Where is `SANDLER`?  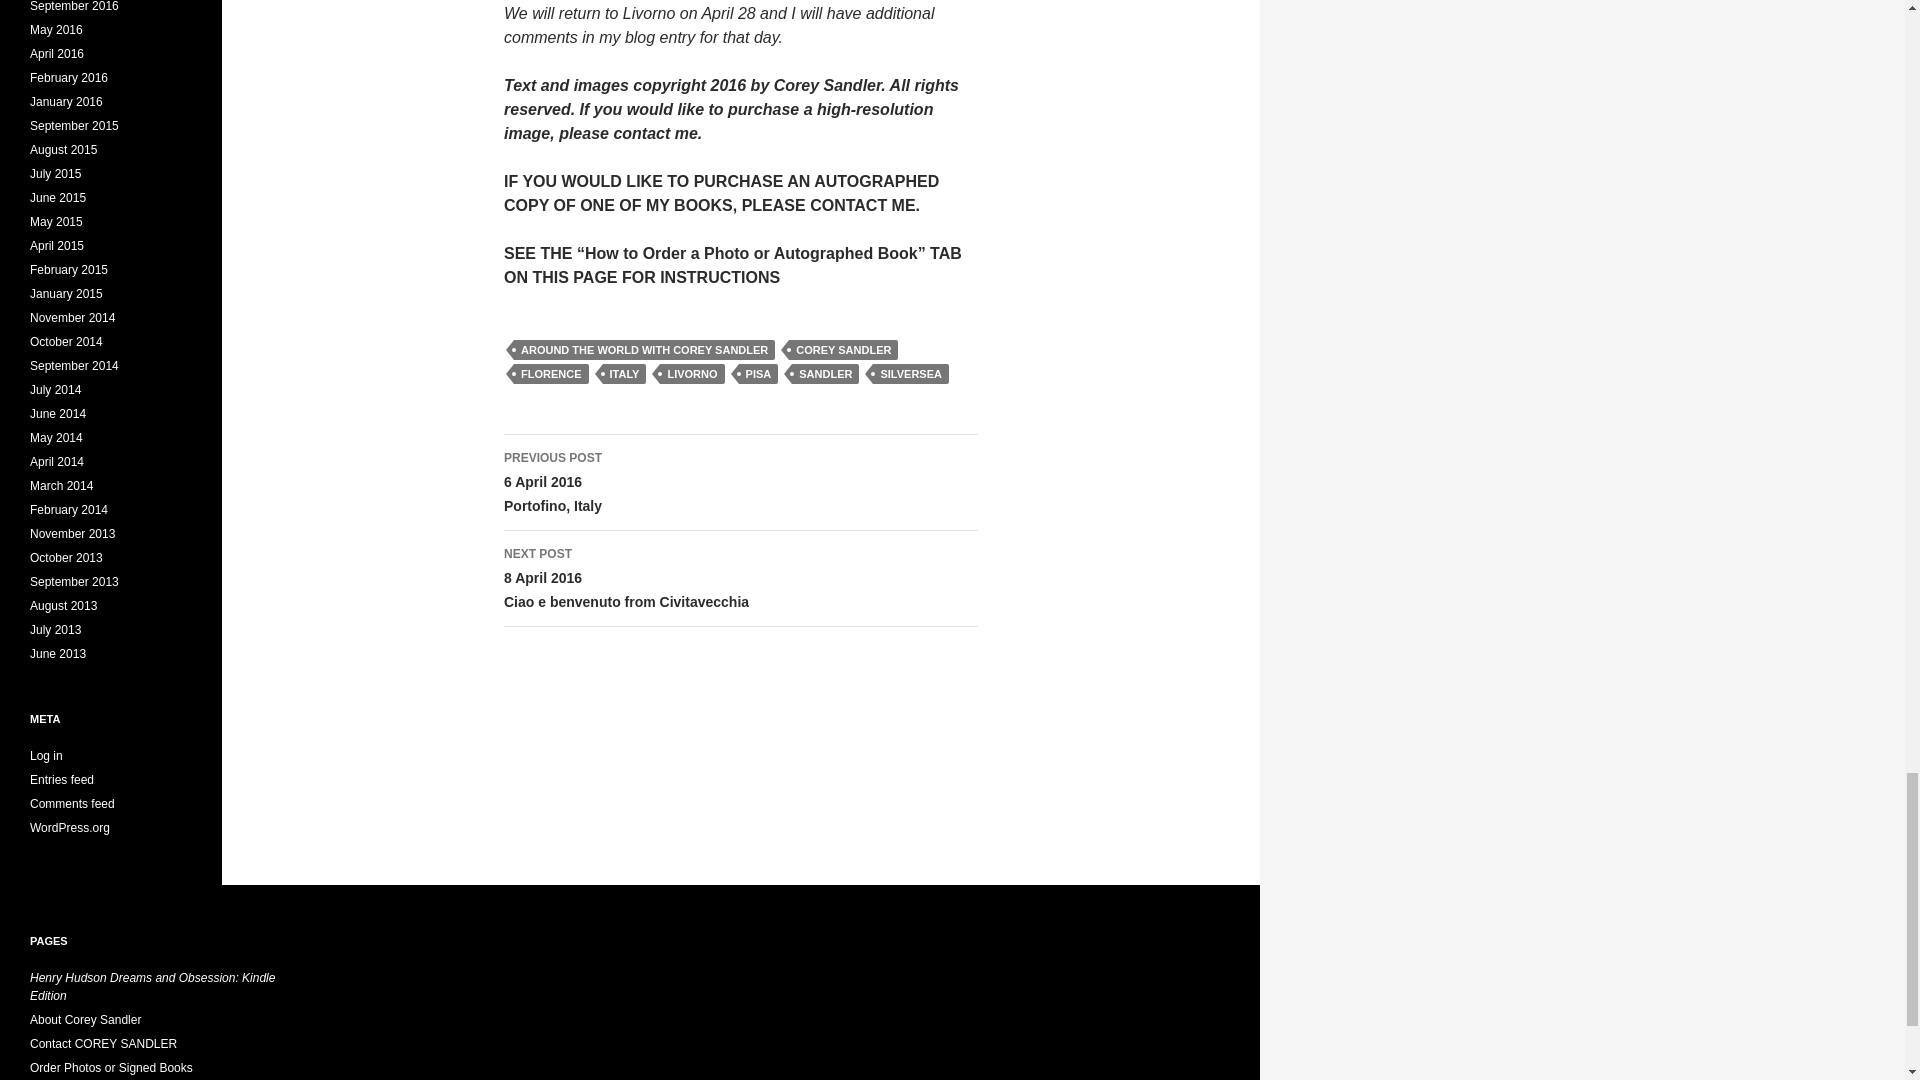 SANDLER is located at coordinates (824, 374).